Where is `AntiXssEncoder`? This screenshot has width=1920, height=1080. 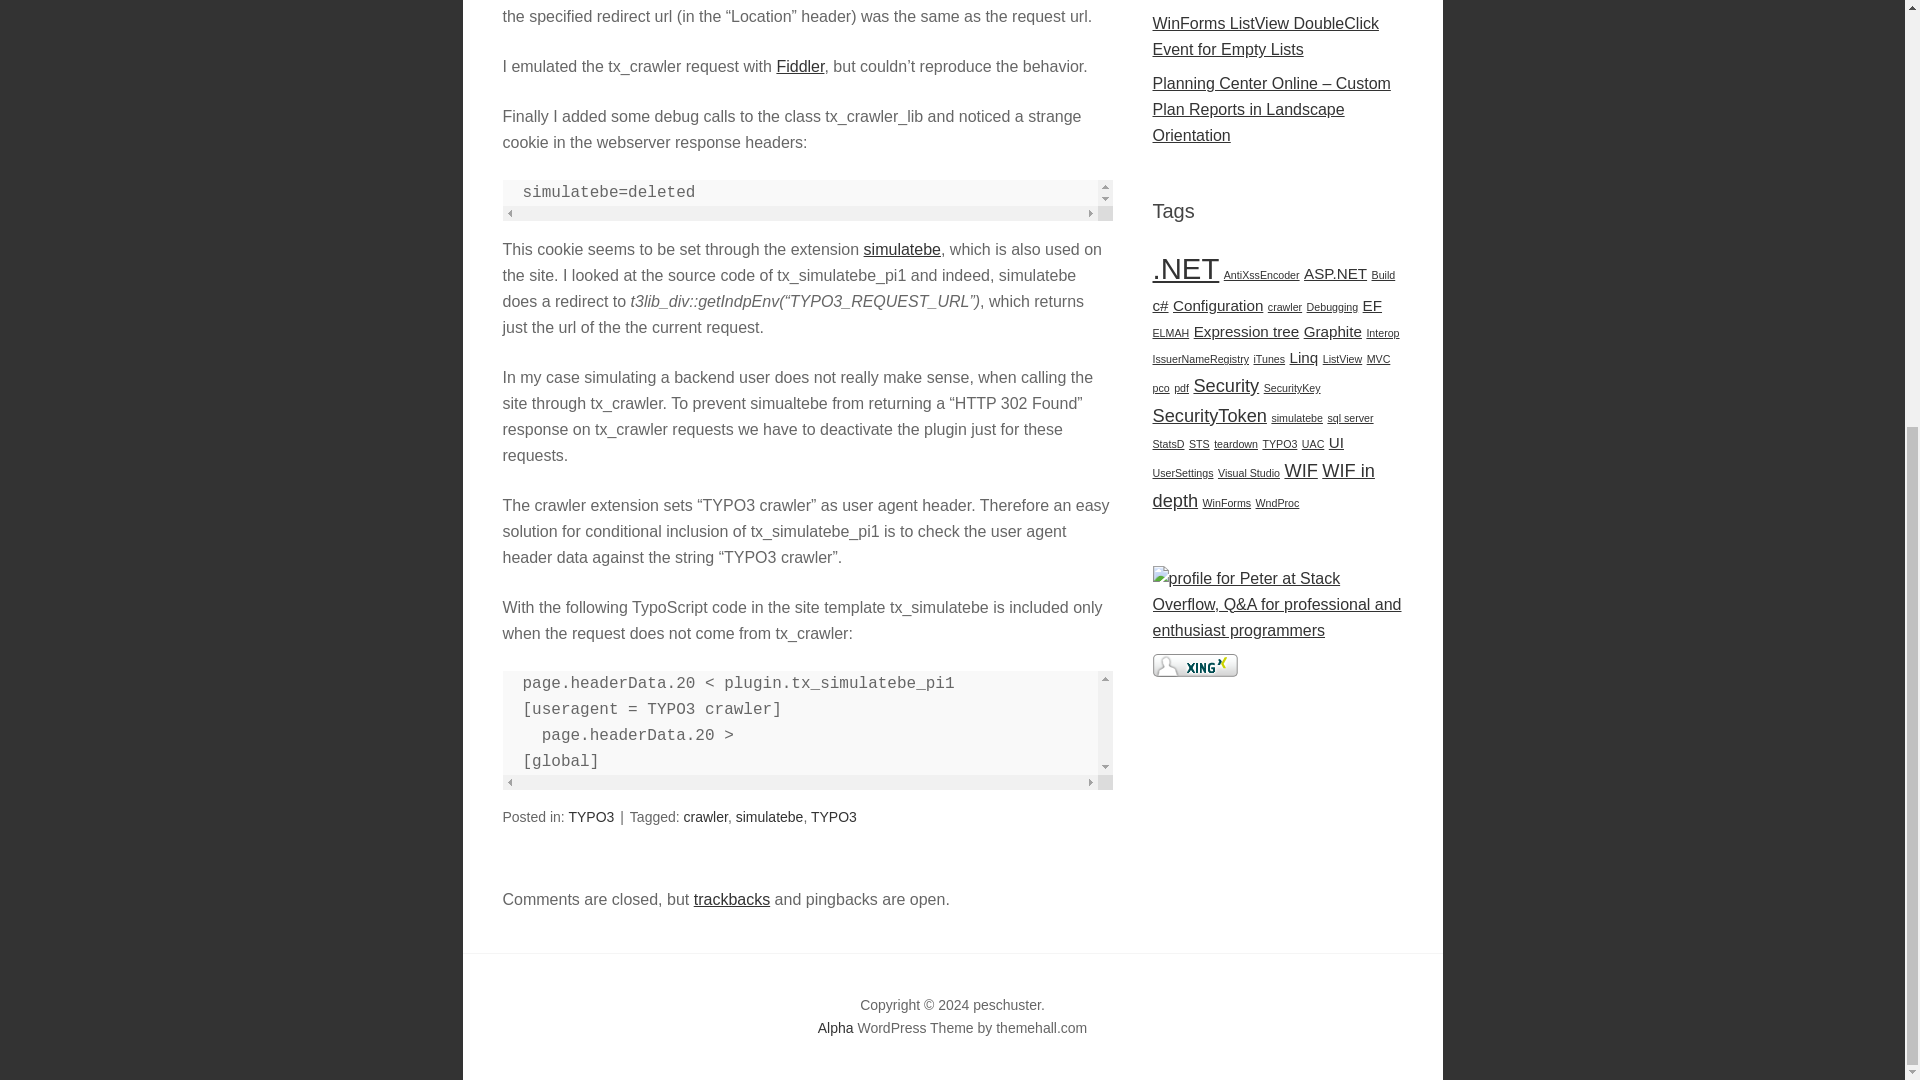 AntiXssEncoder is located at coordinates (1262, 274).